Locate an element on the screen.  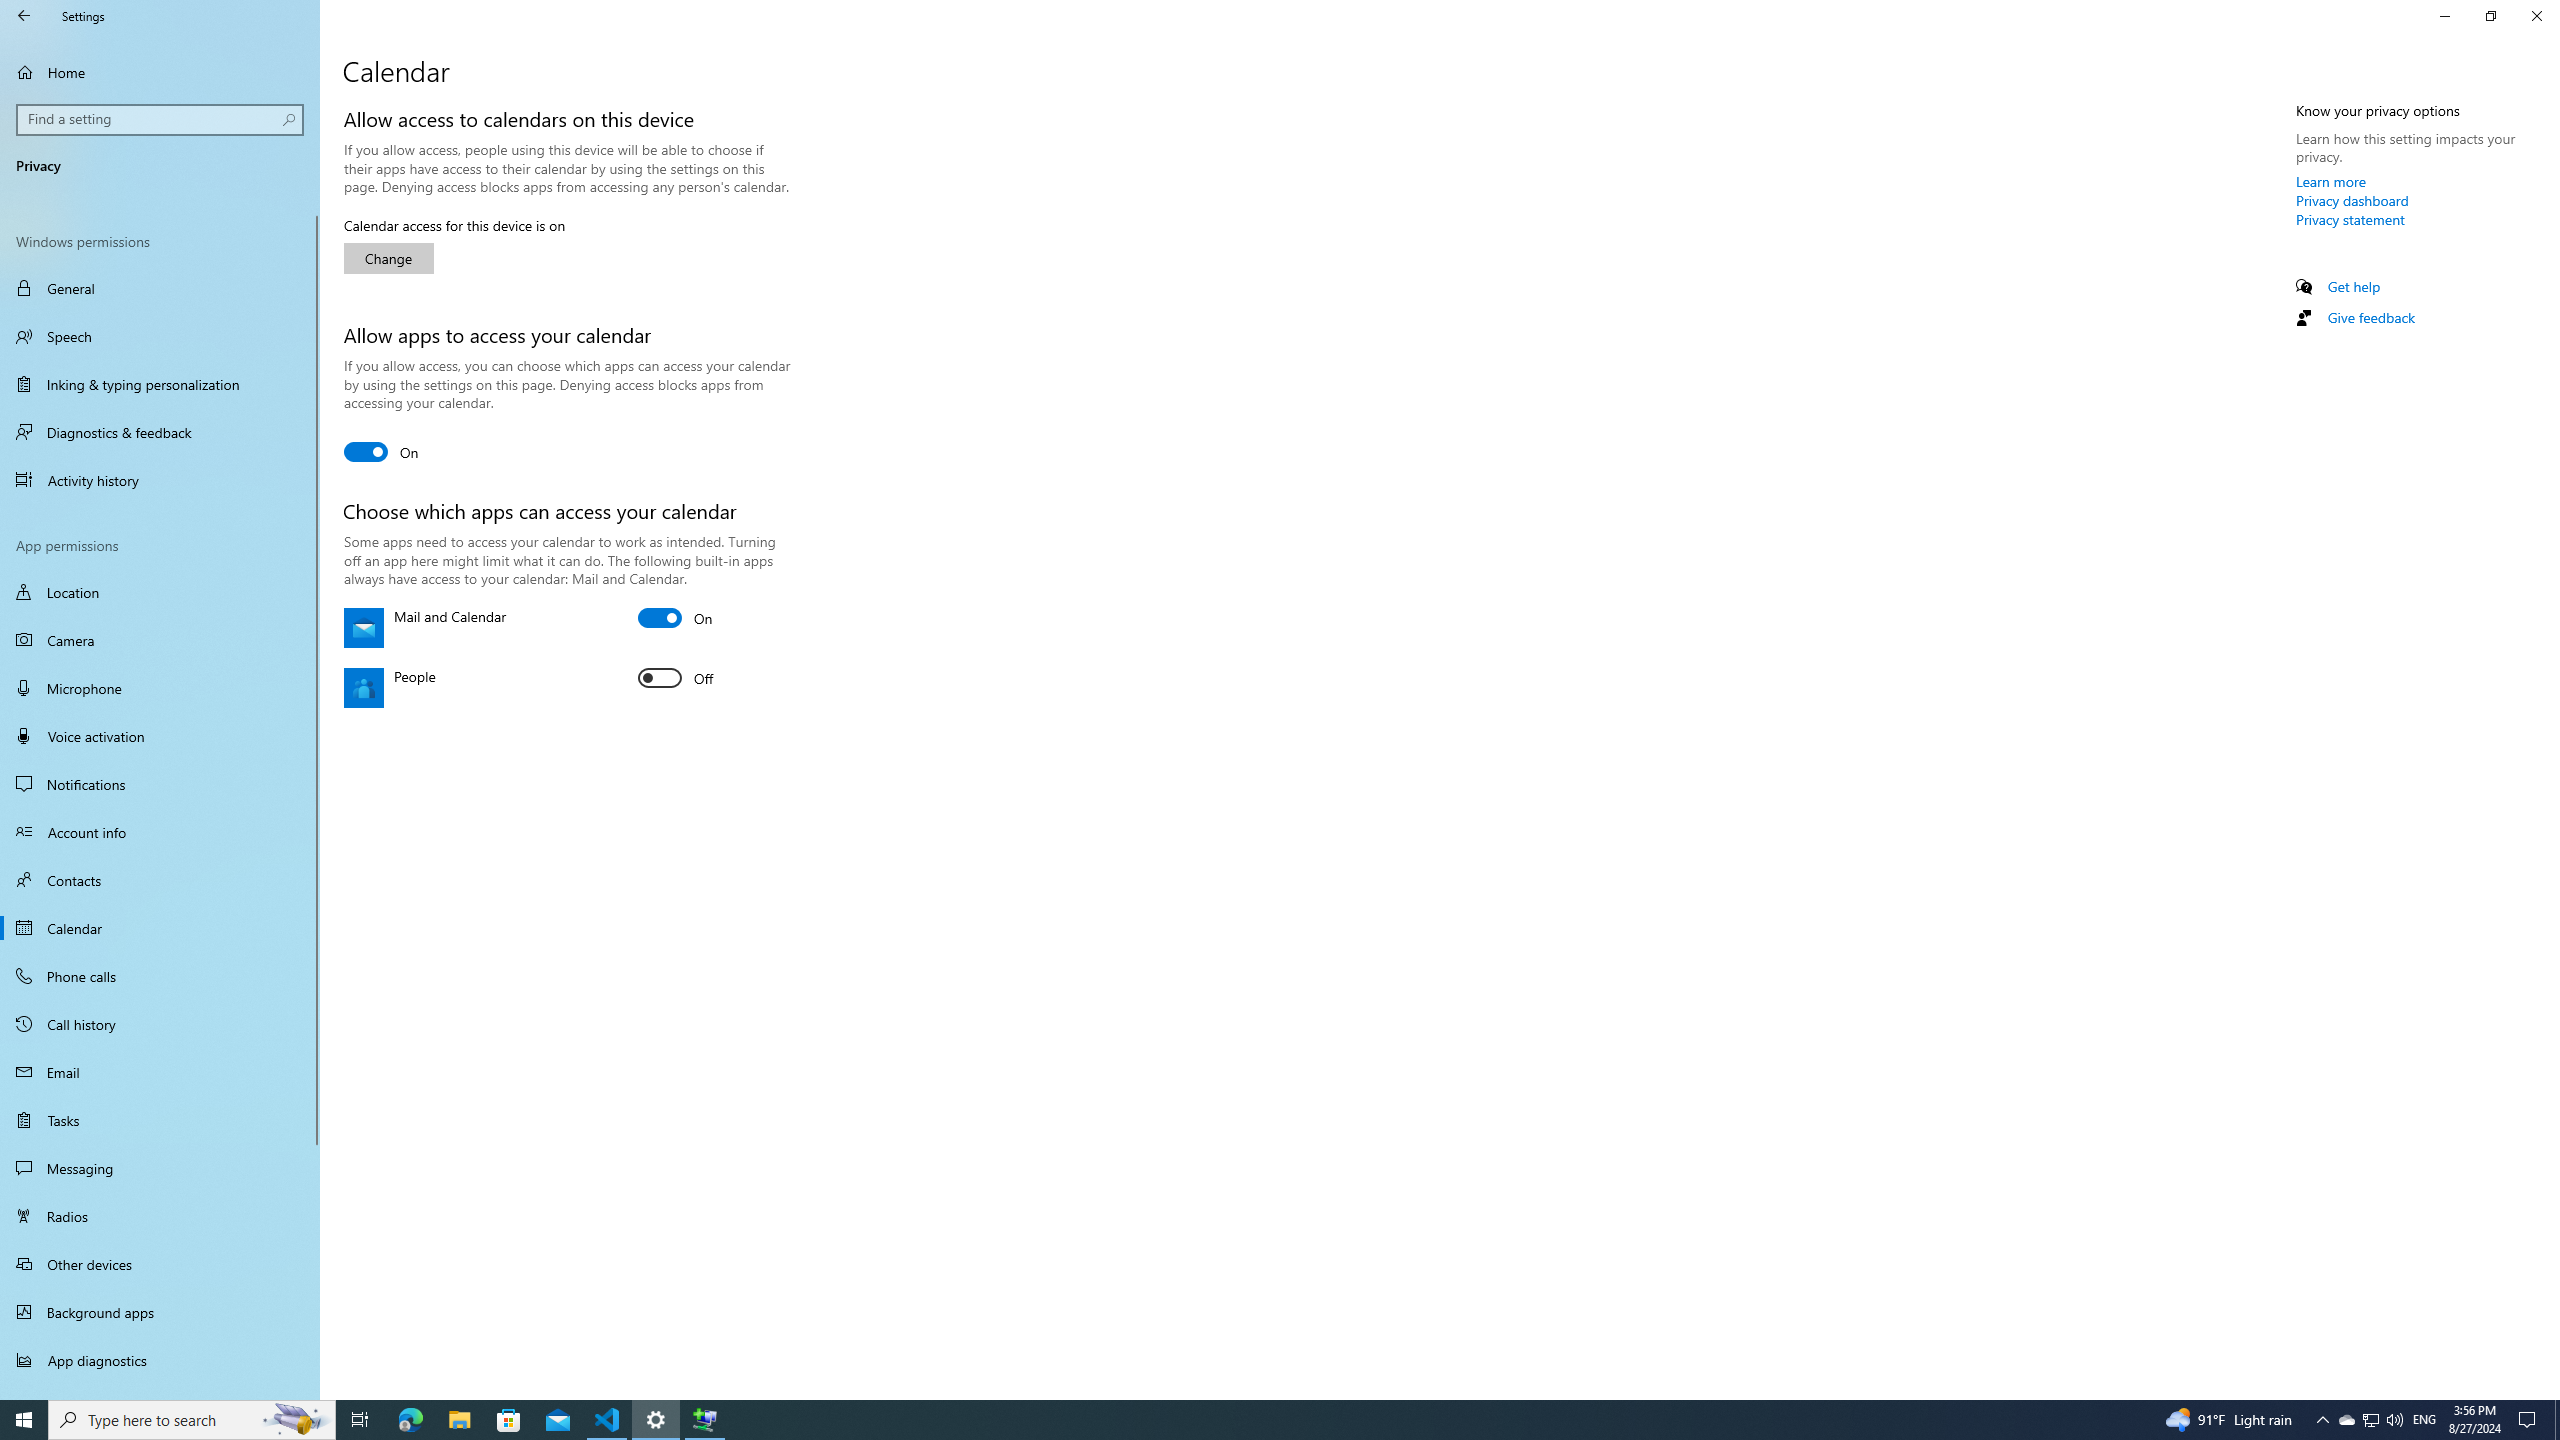
People is located at coordinates (676, 678).